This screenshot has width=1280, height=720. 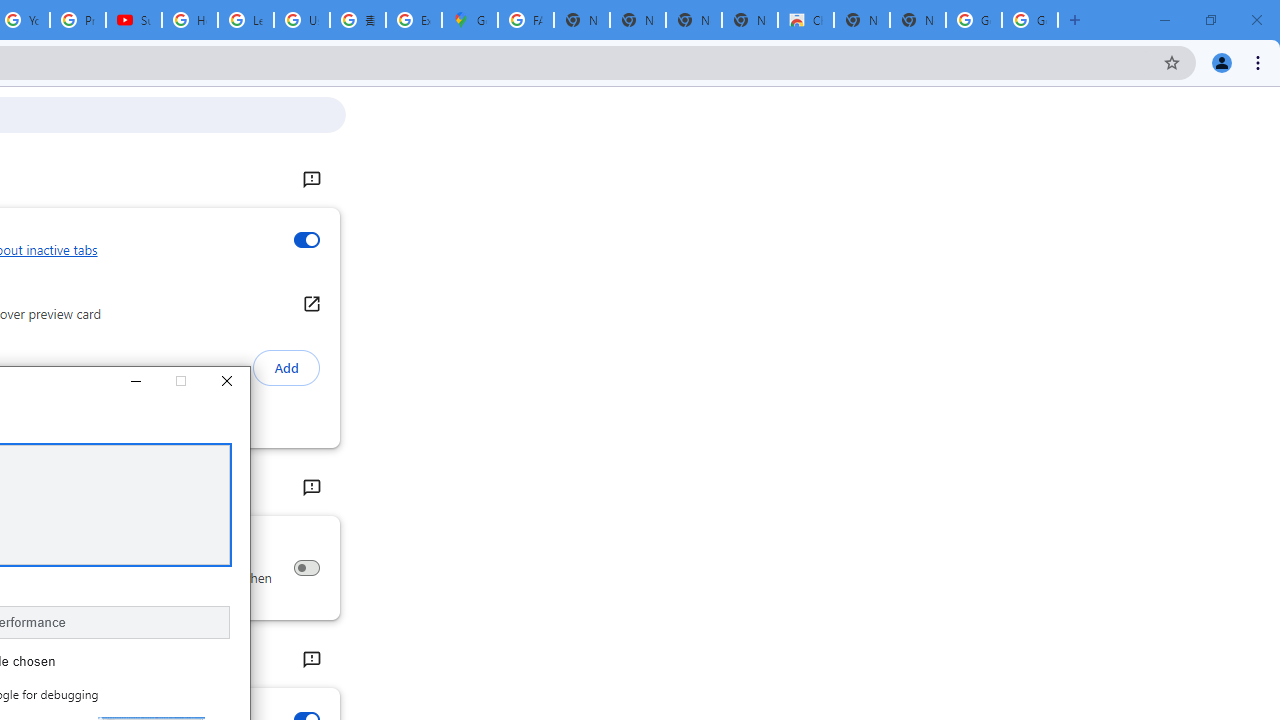 What do you see at coordinates (306, 240) in the screenshot?
I see `Inactive tabs appearance` at bounding box center [306, 240].